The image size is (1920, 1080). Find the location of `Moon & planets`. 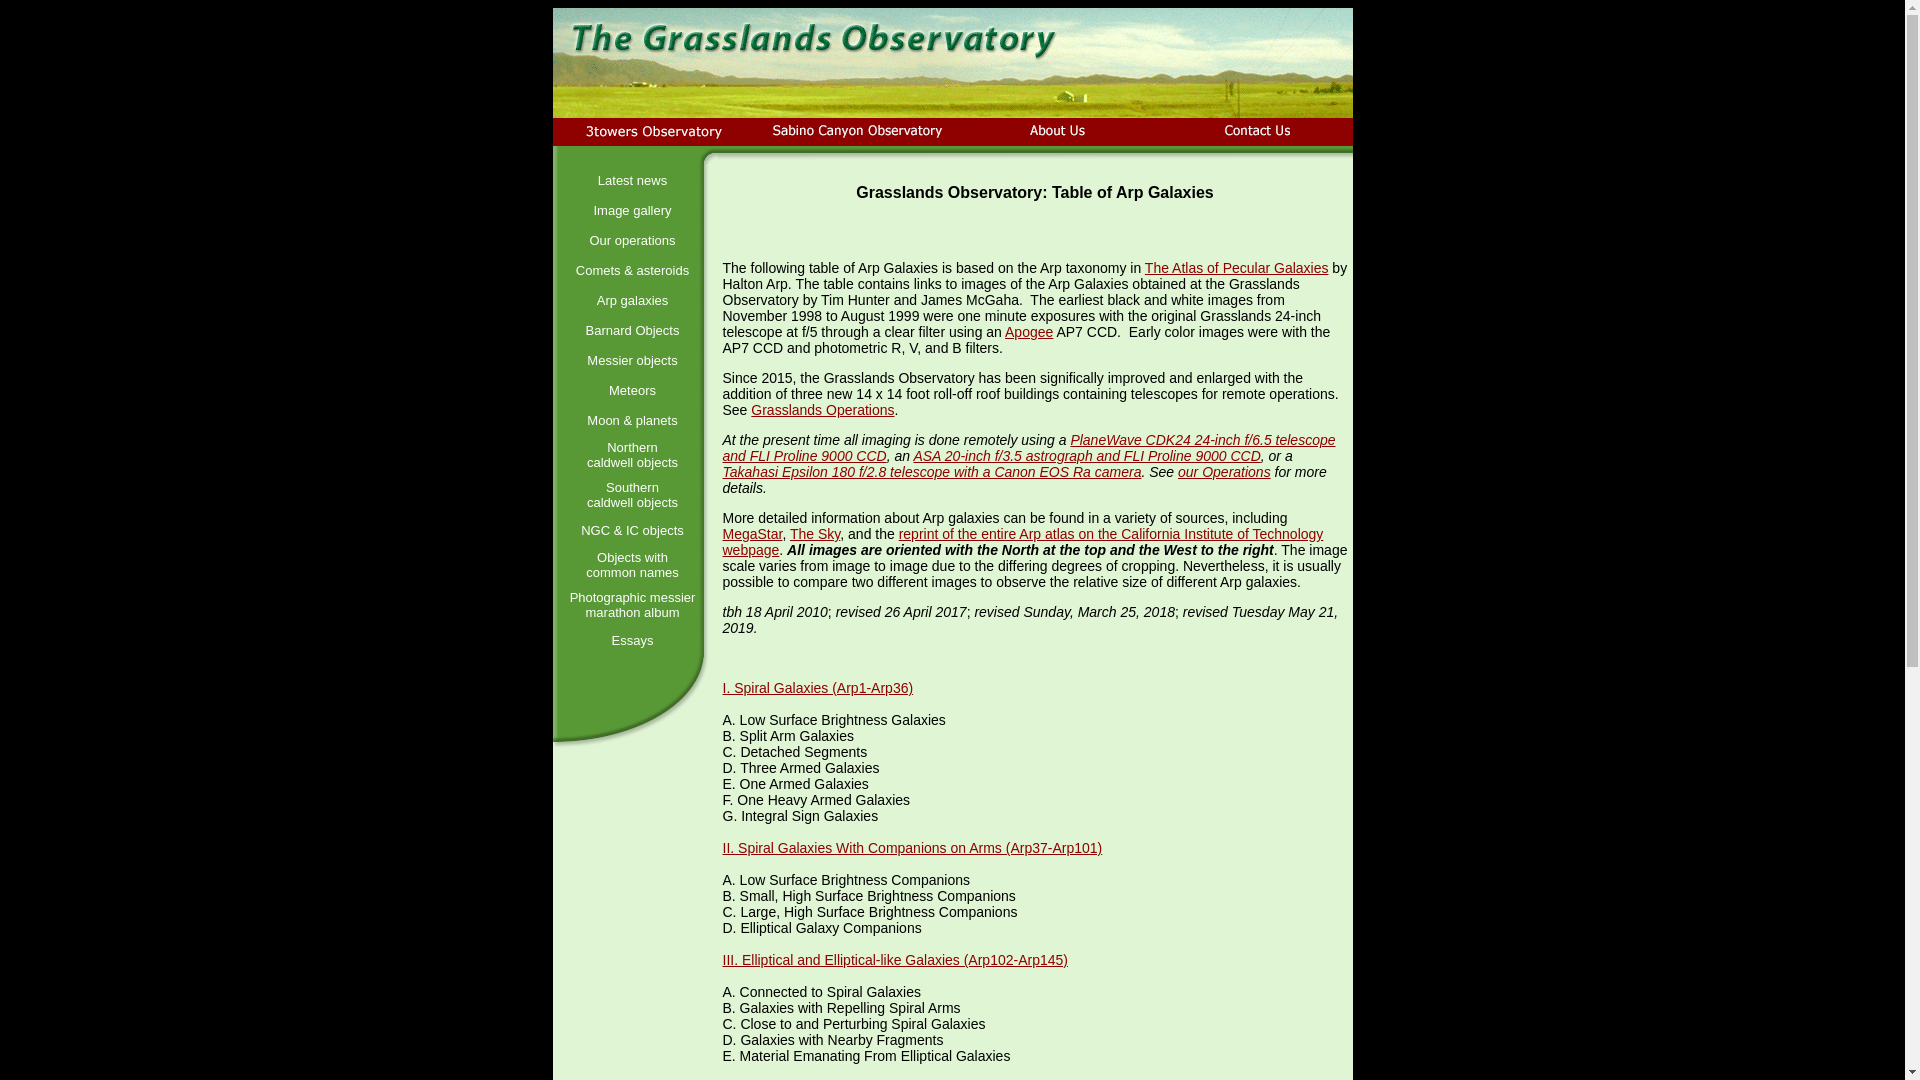

Moon & planets is located at coordinates (632, 420).